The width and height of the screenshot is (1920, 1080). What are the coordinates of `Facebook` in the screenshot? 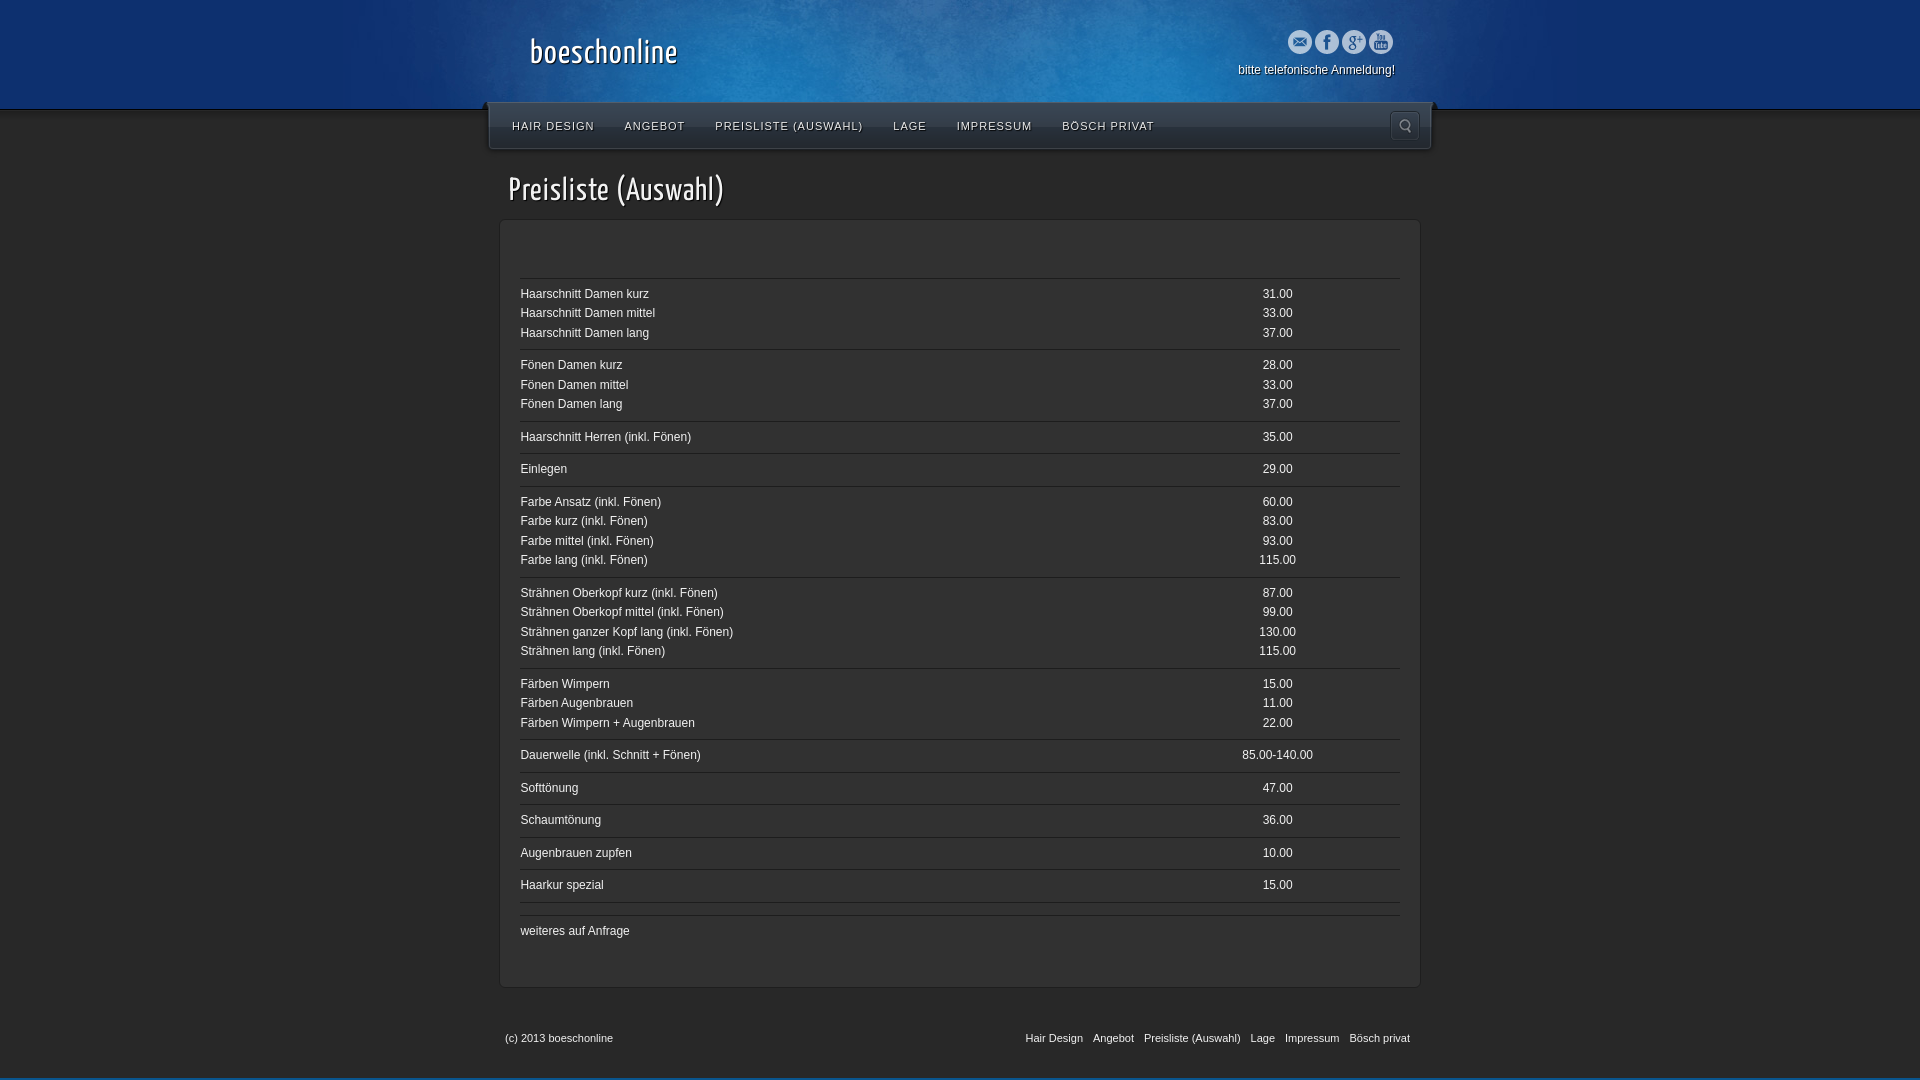 It's located at (1327, 42).